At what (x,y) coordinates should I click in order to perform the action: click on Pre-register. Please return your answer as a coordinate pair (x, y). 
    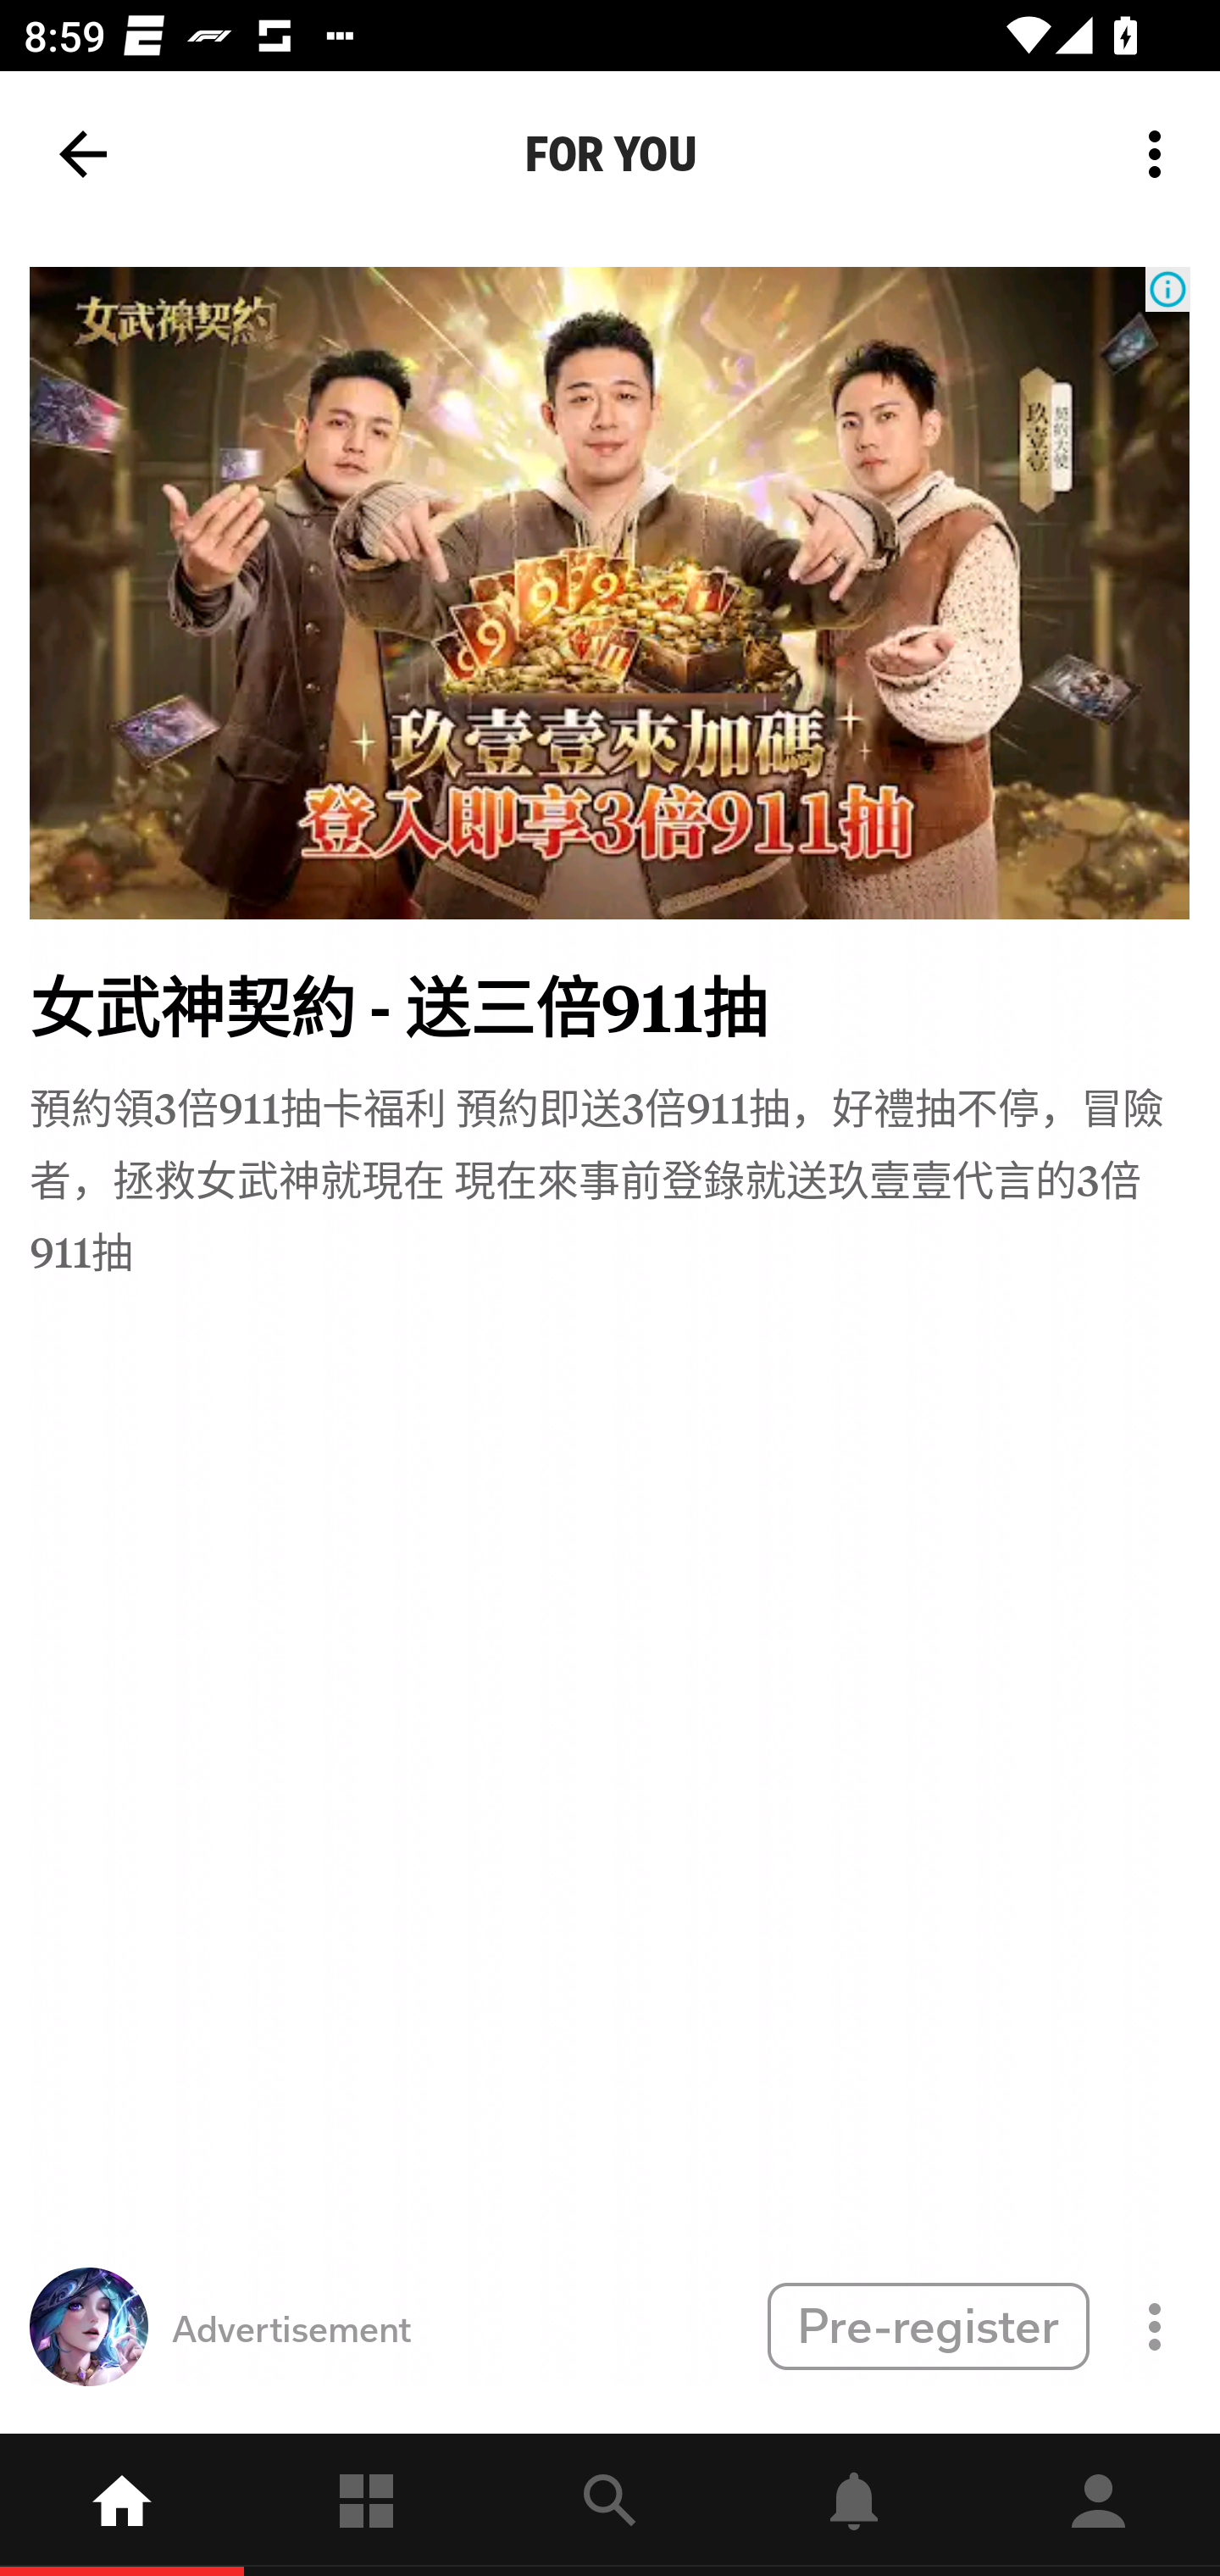
    Looking at the image, I should click on (928, 2325).